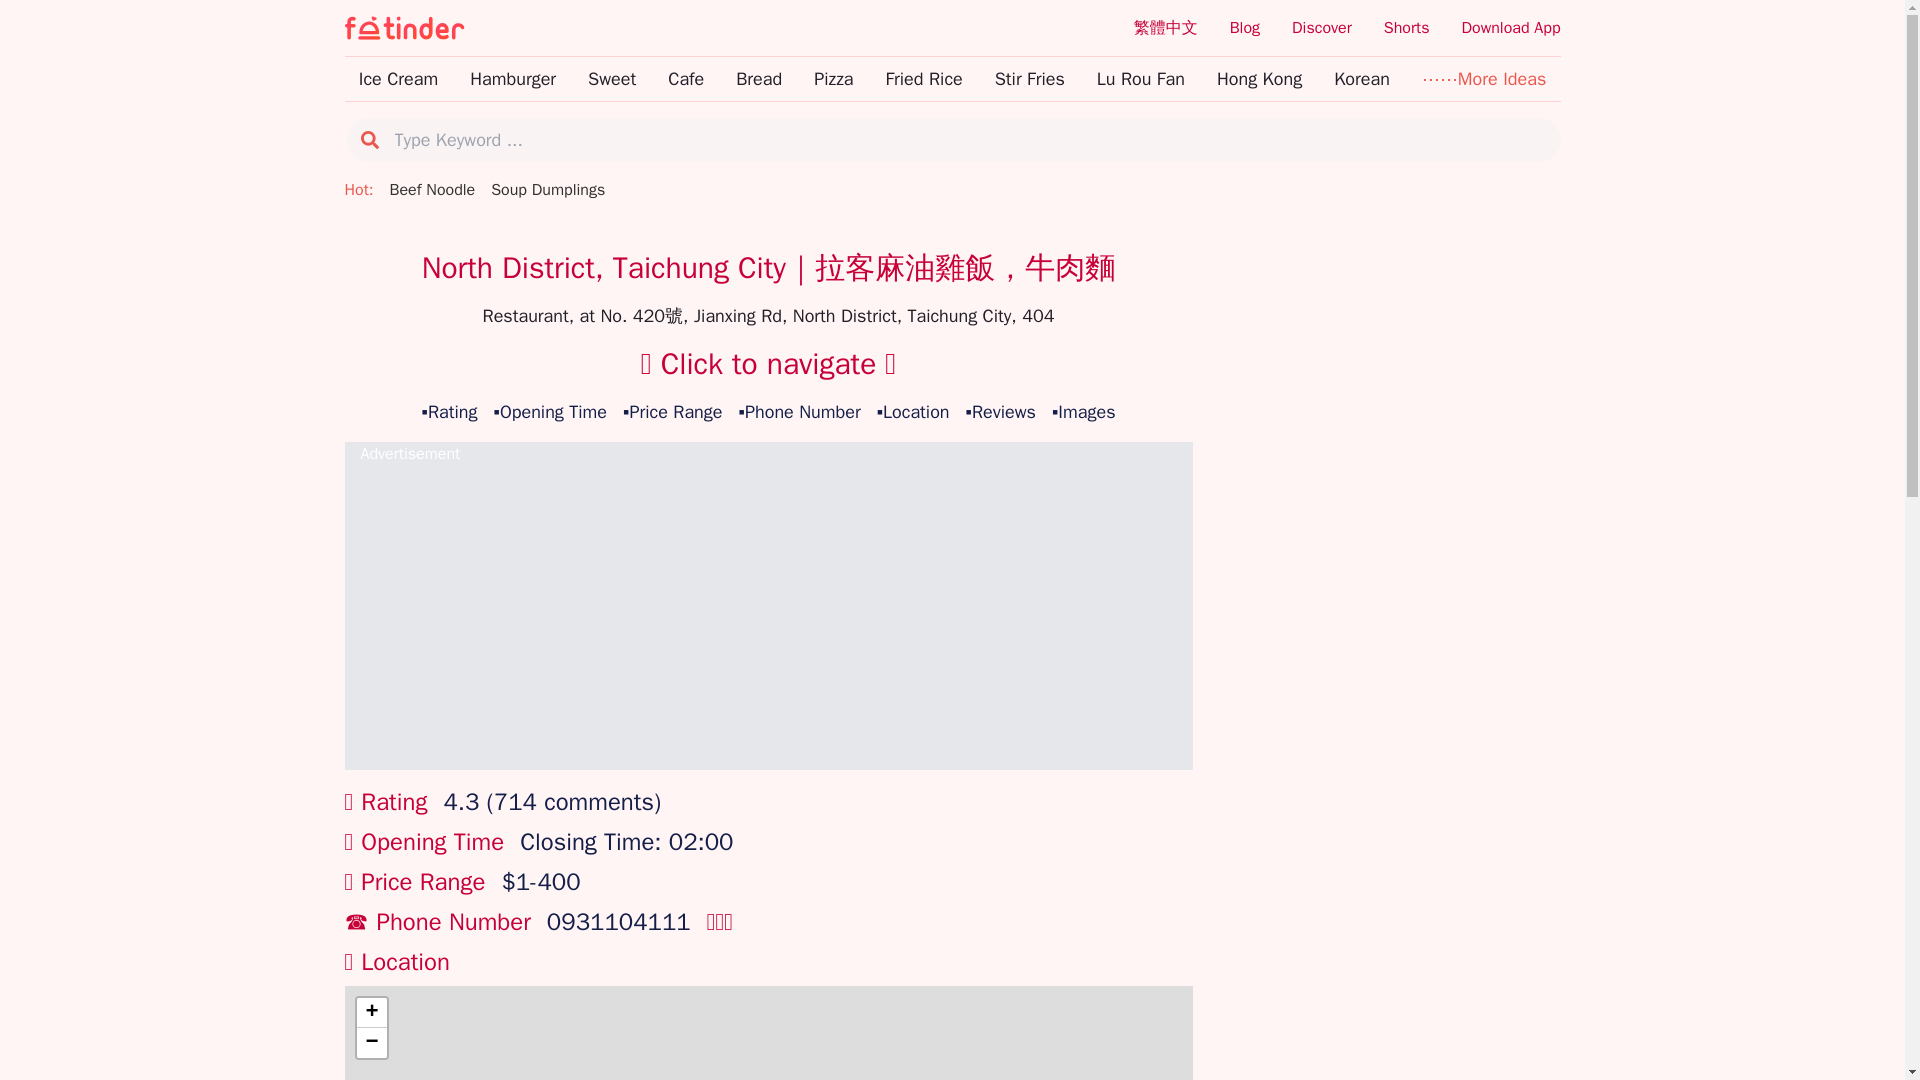 The width and height of the screenshot is (1920, 1080). What do you see at coordinates (768, 614) in the screenshot?
I see `Advertisement` at bounding box center [768, 614].